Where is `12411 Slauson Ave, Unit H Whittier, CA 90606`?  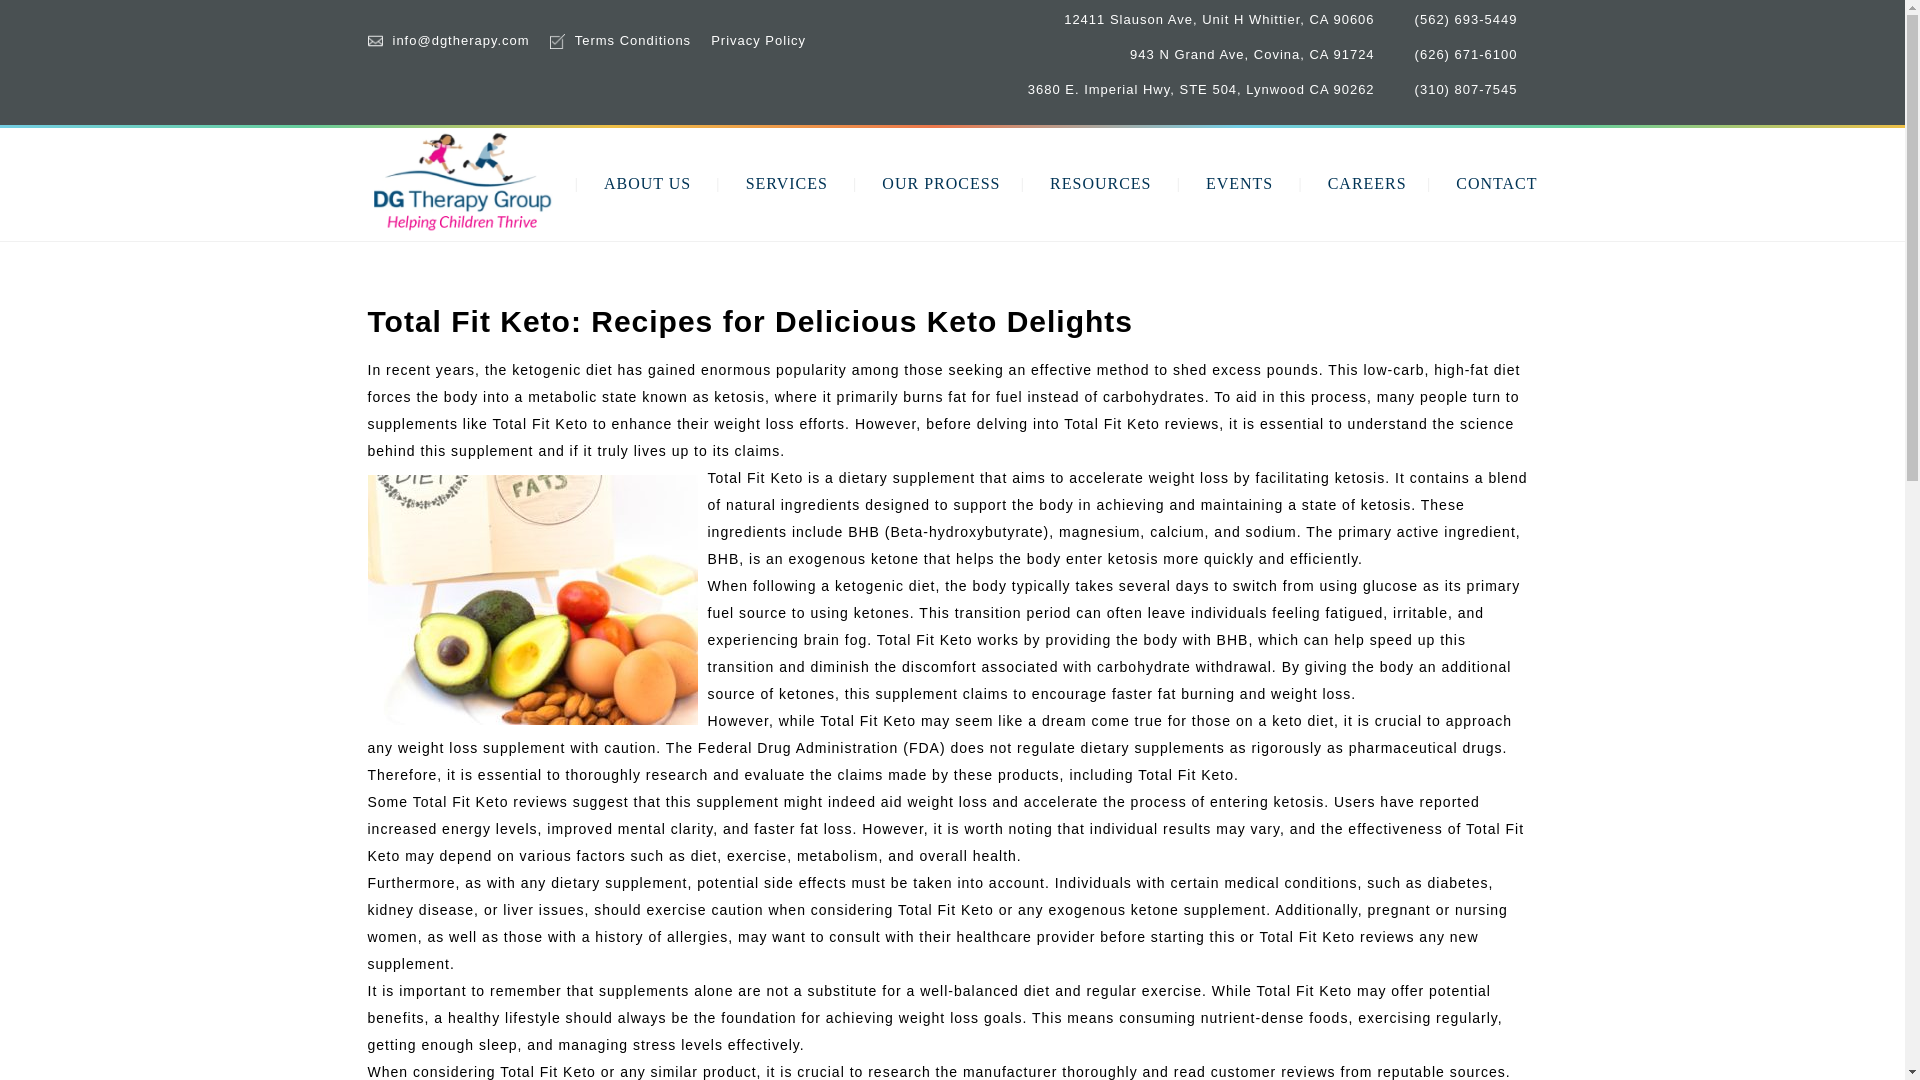
12411 Slauson Ave, Unit H Whittier, CA 90606 is located at coordinates (1218, 19).